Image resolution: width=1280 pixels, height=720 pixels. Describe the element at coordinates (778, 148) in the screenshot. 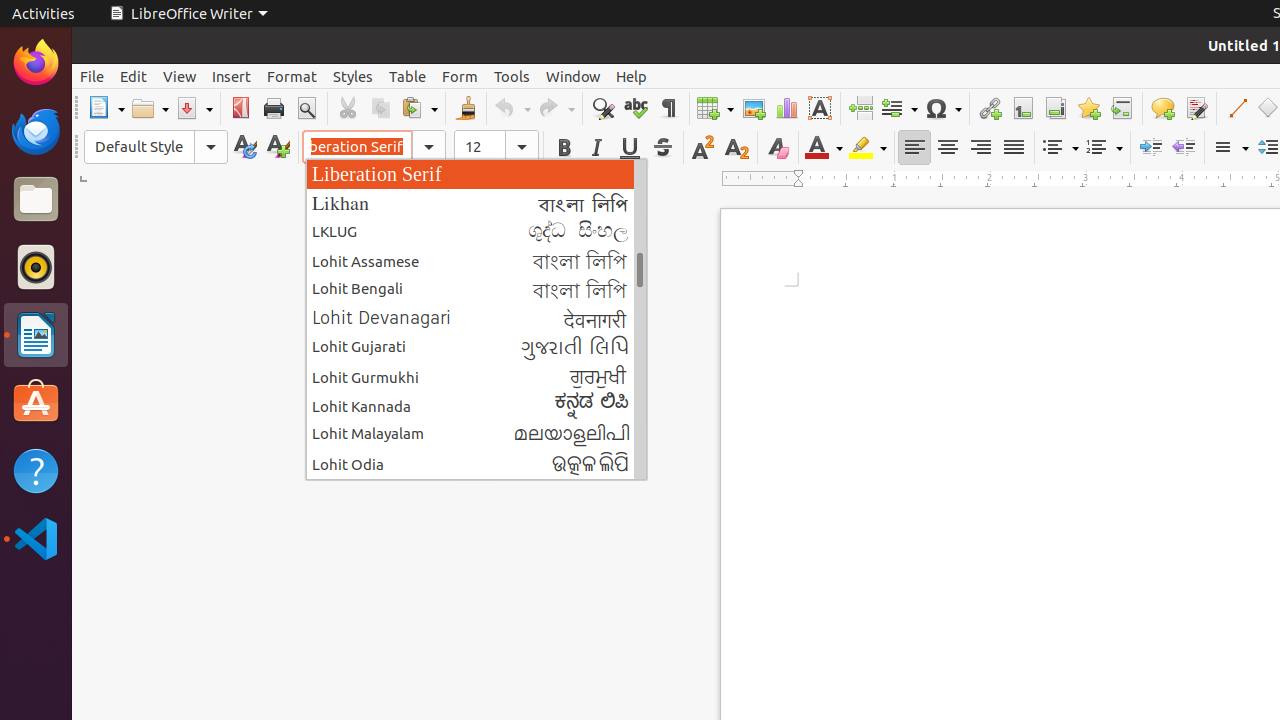

I see `Clear` at that location.